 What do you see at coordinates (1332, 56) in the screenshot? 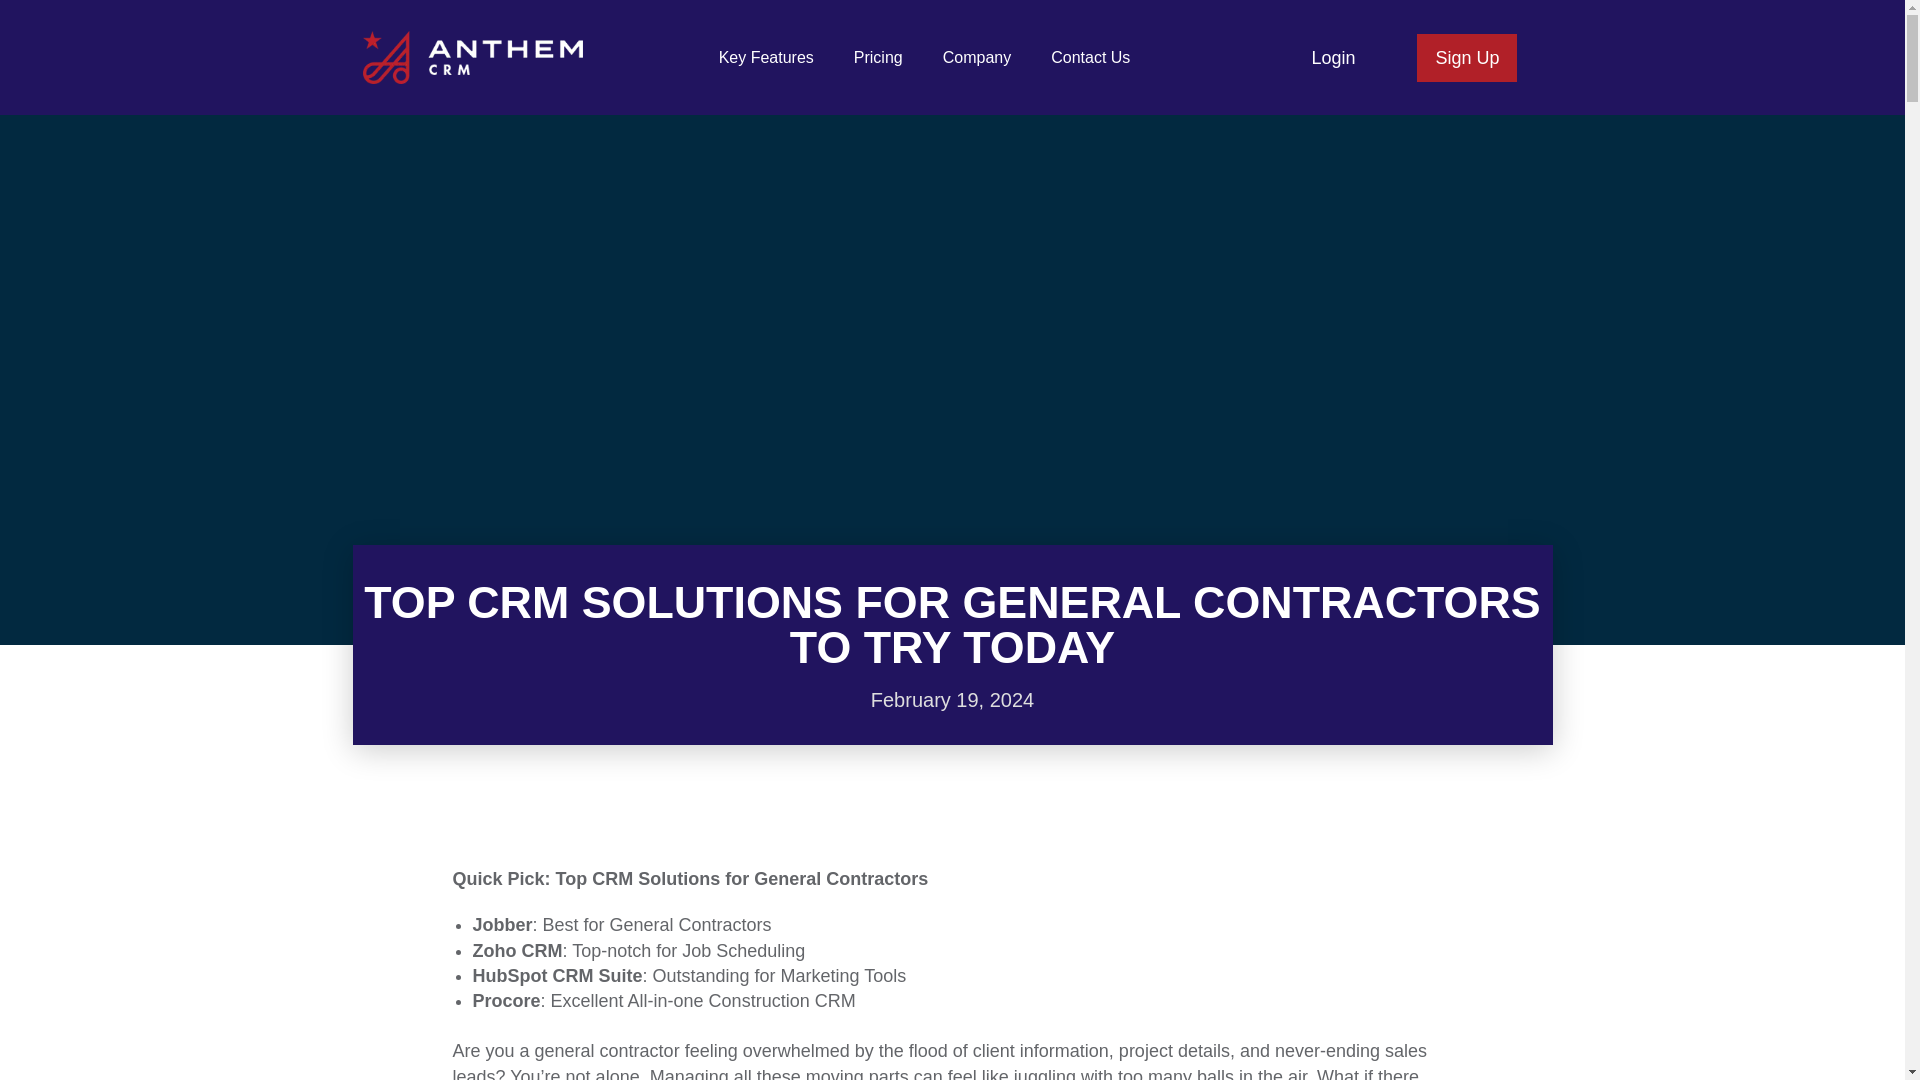
I see `Login` at bounding box center [1332, 56].